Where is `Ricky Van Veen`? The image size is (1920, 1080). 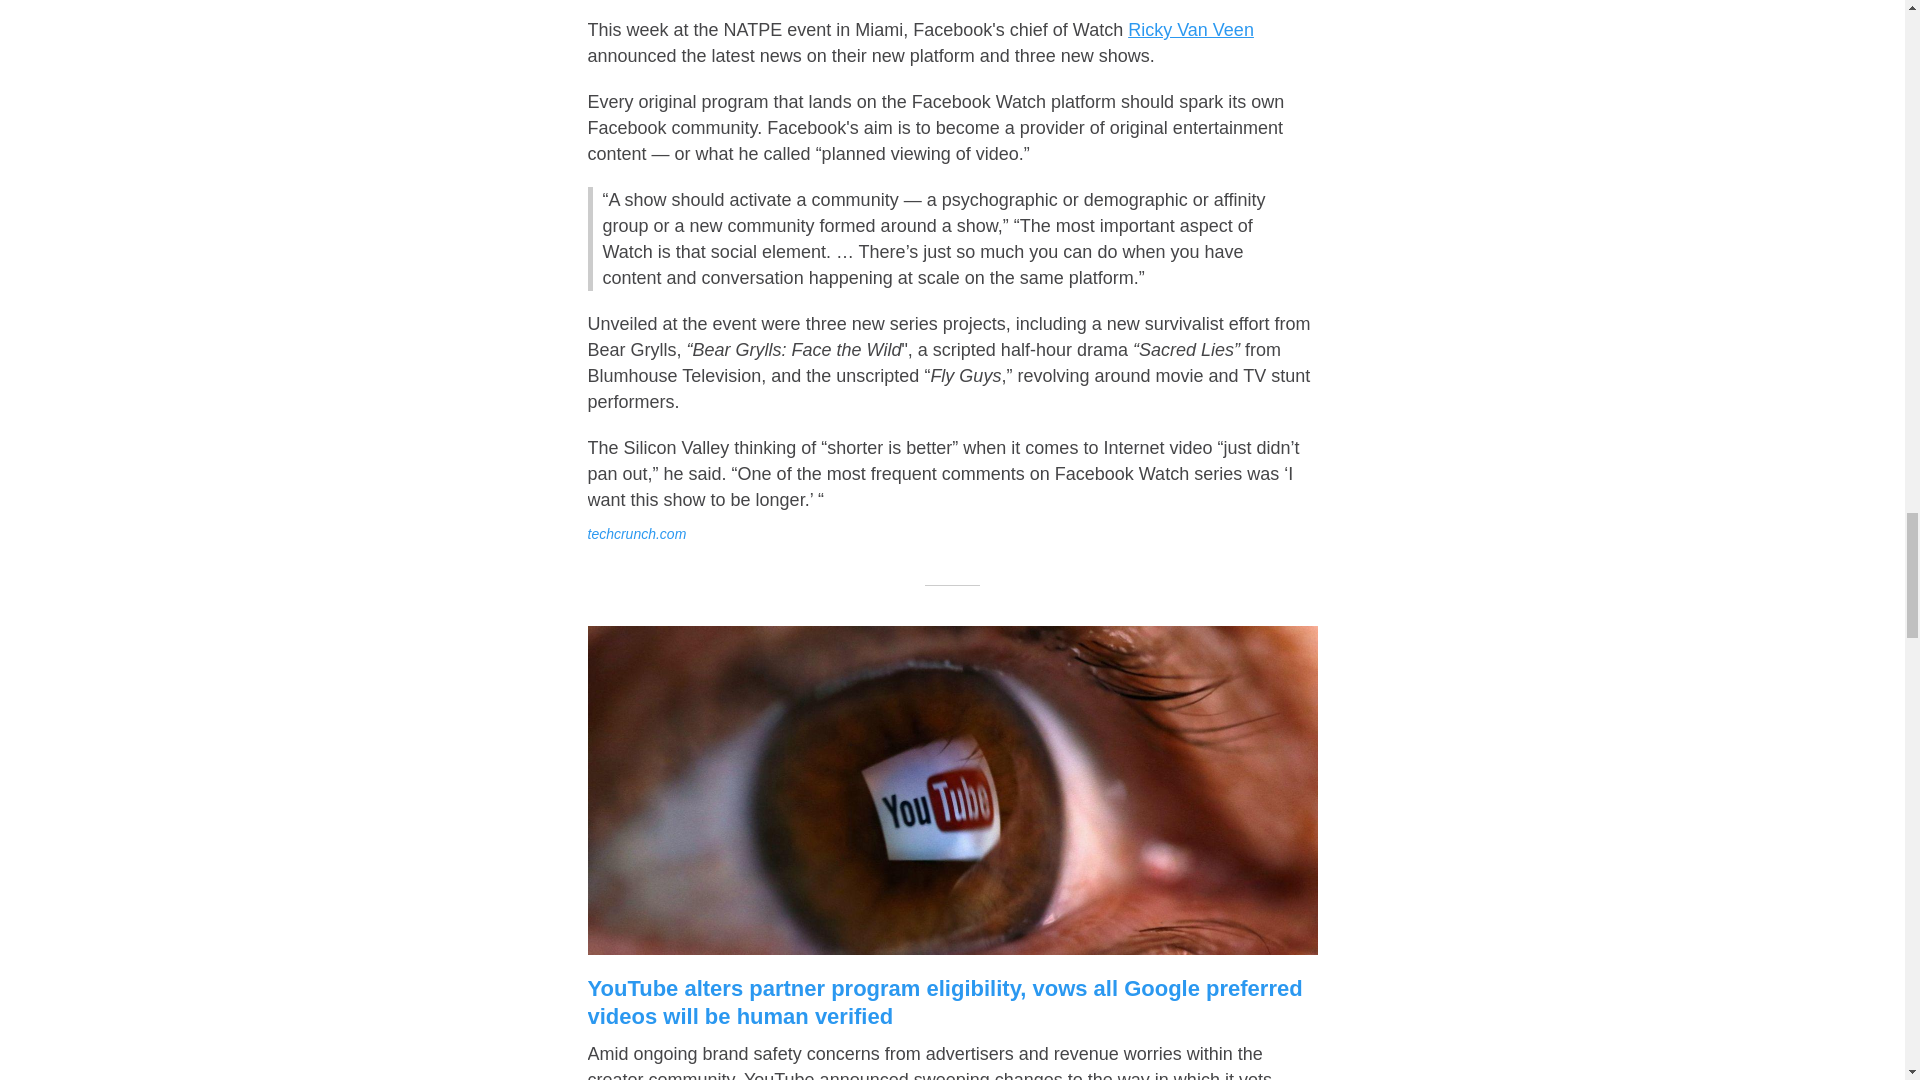 Ricky Van Veen is located at coordinates (1190, 30).